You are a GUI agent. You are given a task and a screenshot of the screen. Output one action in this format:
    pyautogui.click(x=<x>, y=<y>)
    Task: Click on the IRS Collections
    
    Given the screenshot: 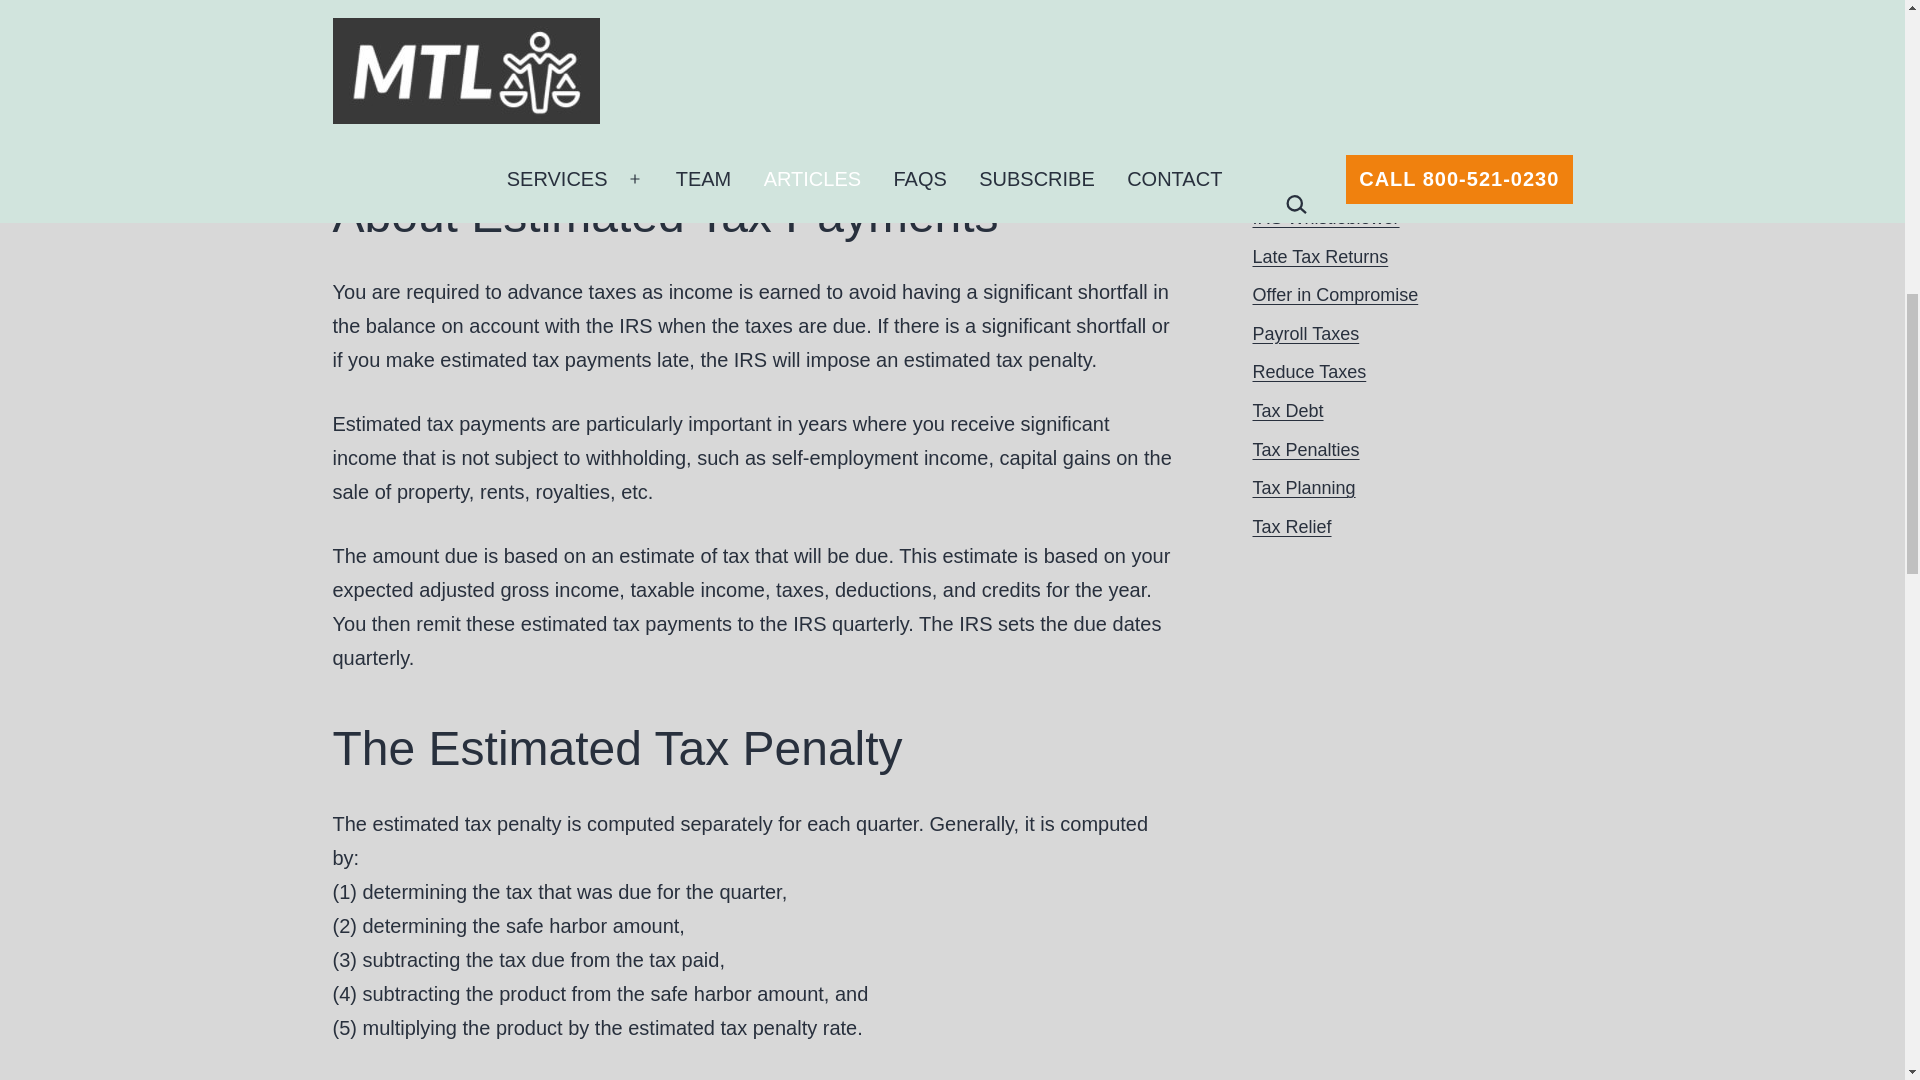 What is the action you would take?
    pyautogui.click(x=1312, y=24)
    